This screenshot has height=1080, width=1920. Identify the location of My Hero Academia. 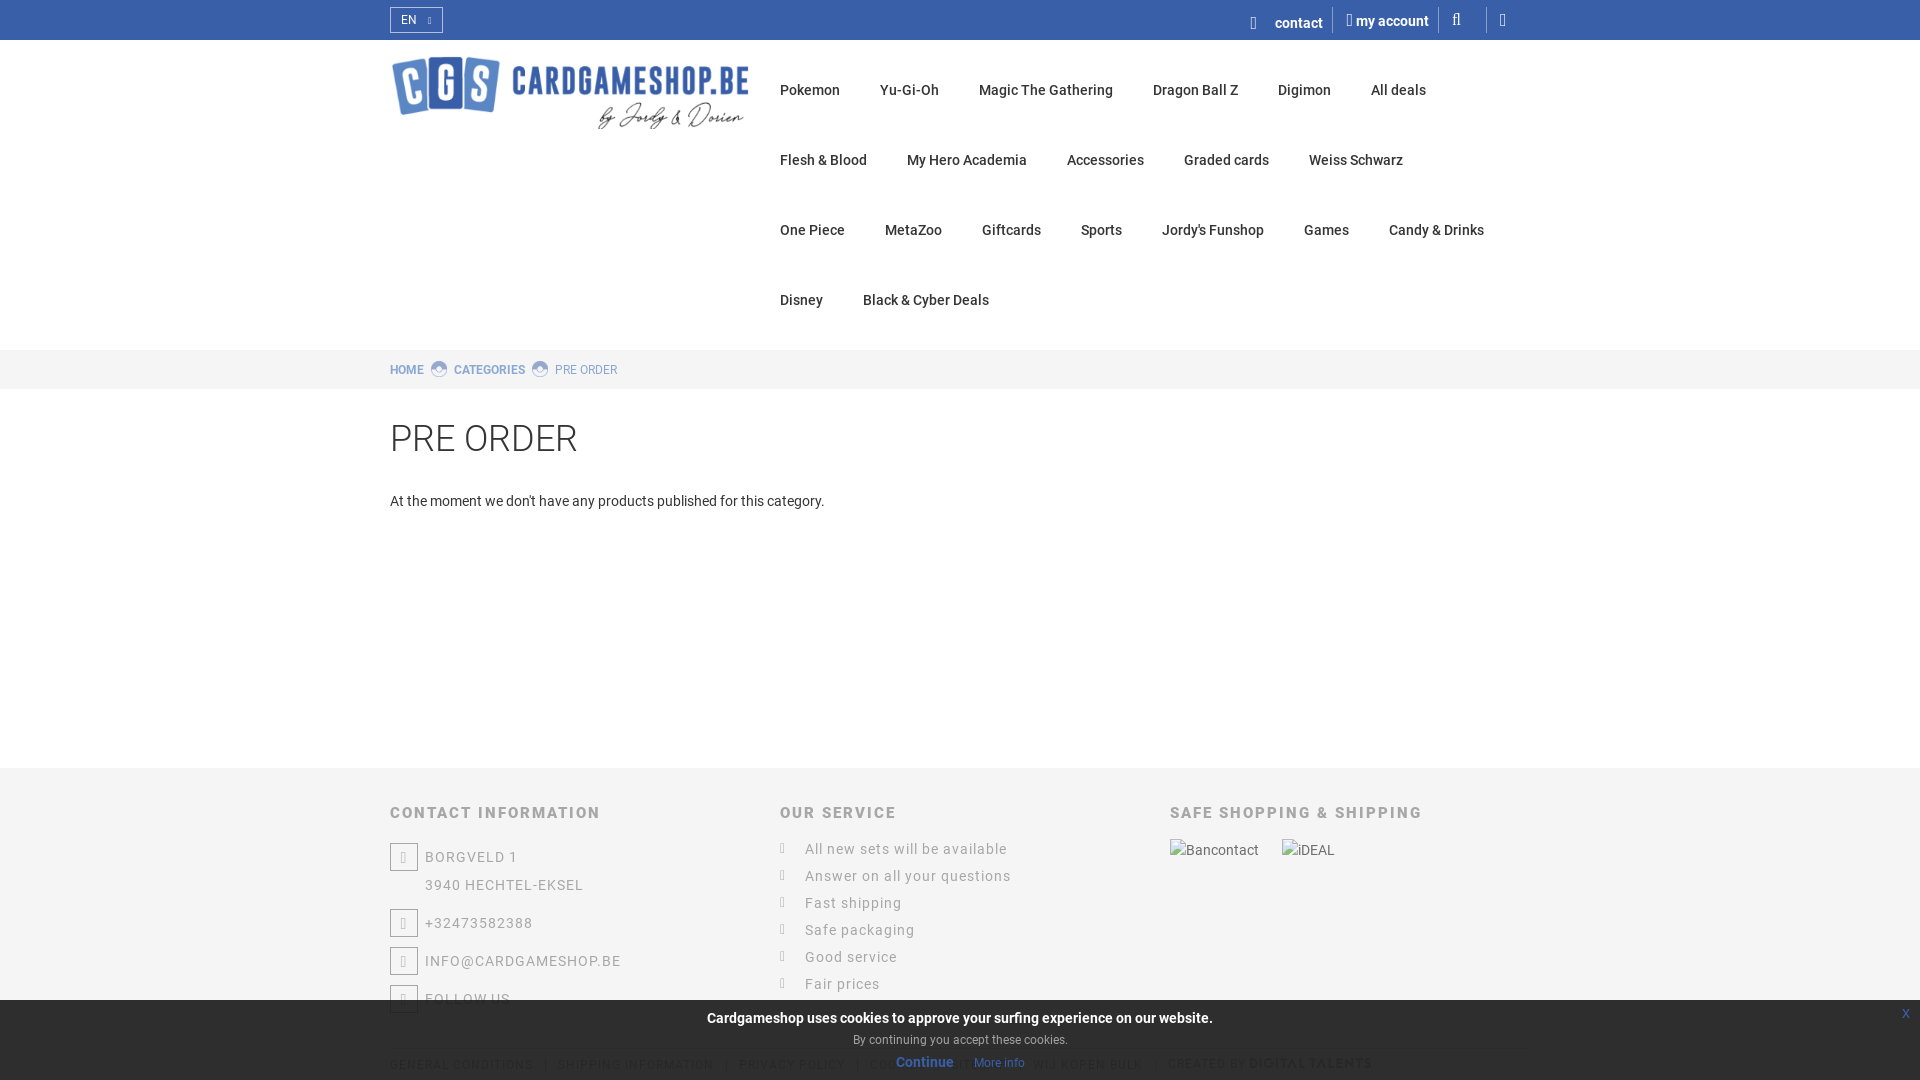
(967, 160).